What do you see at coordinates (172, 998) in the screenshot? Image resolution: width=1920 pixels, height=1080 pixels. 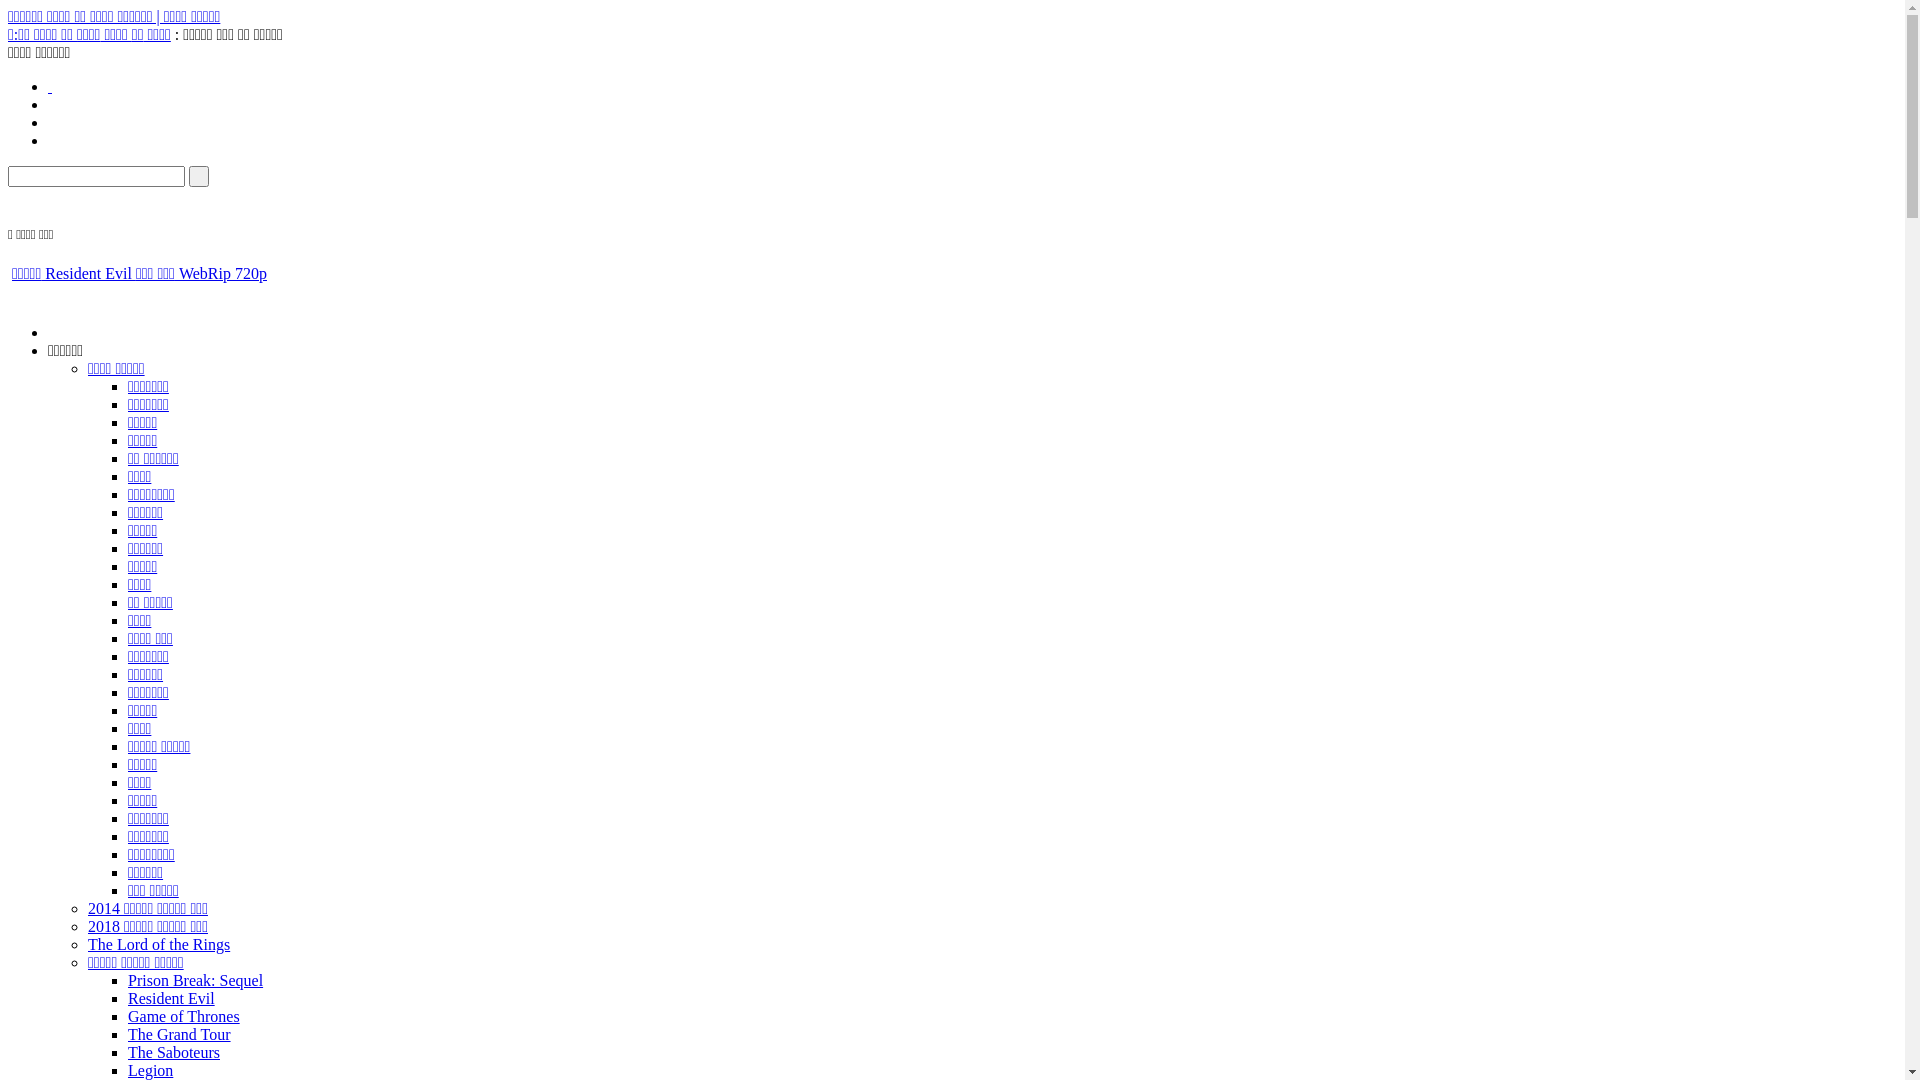 I see `Resident Evil` at bounding box center [172, 998].